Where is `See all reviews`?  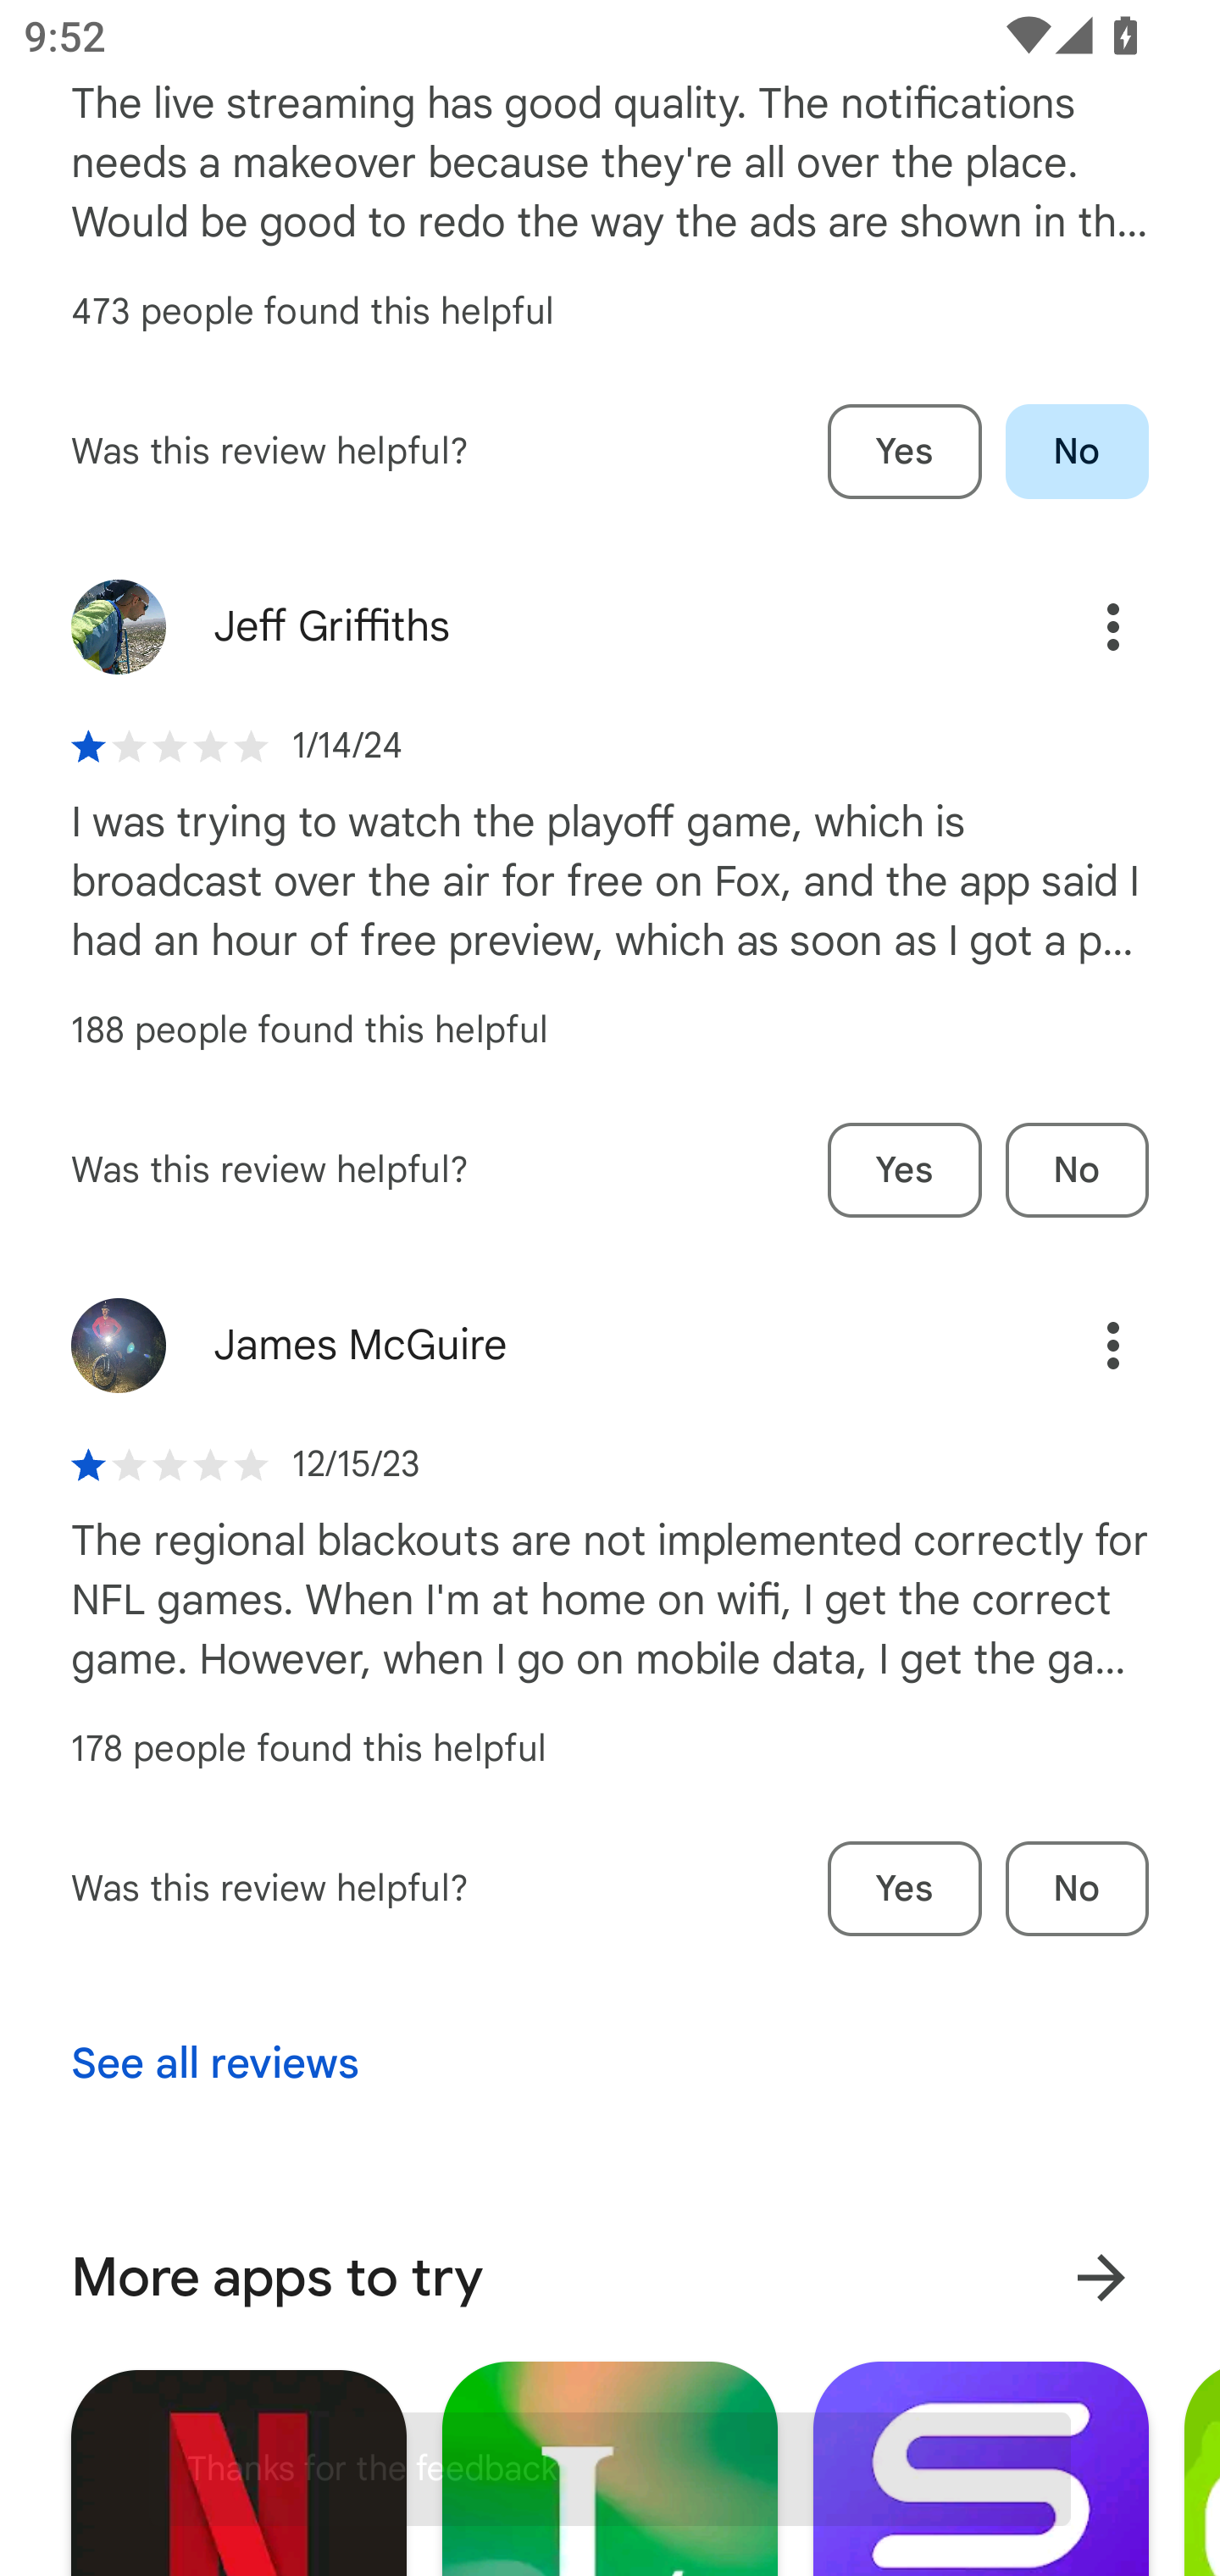 See all reviews is located at coordinates (214, 2064).